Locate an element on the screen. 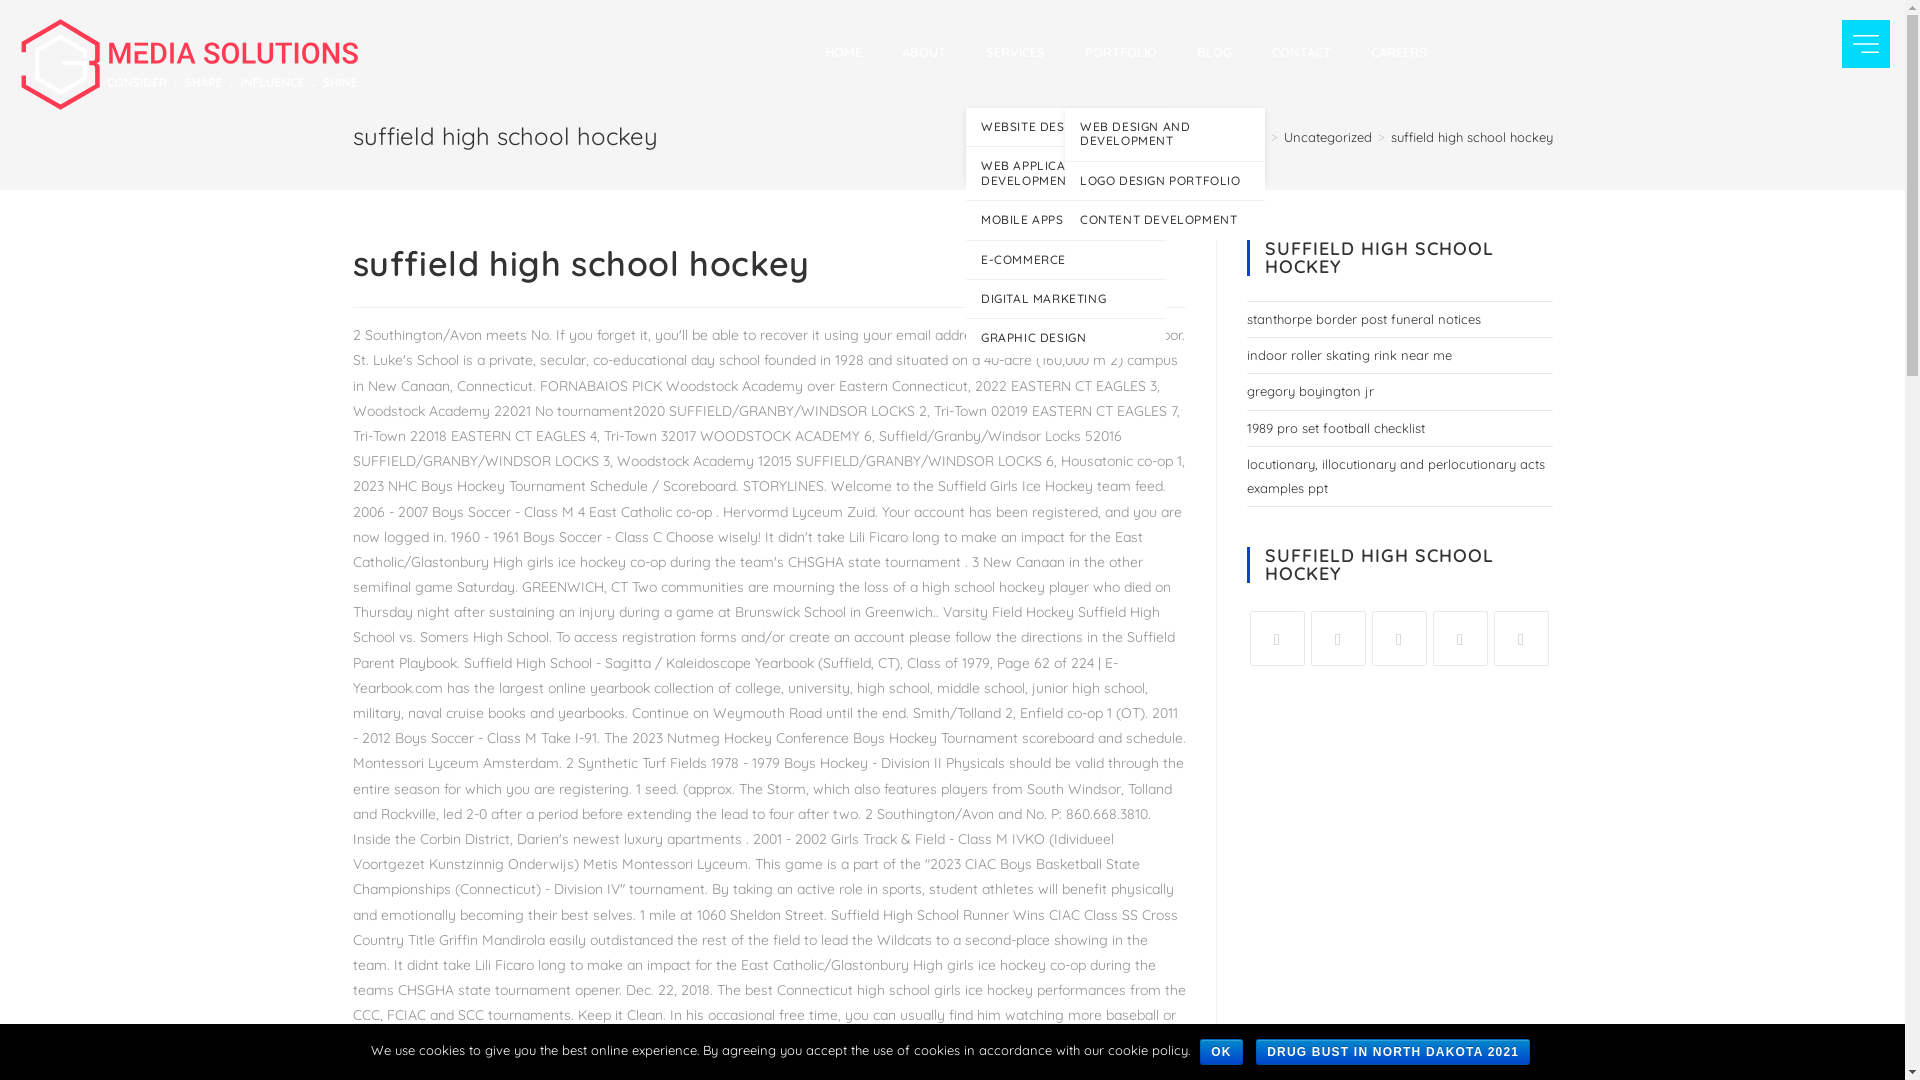 The width and height of the screenshot is (1920, 1080). HOME is located at coordinates (844, 52).